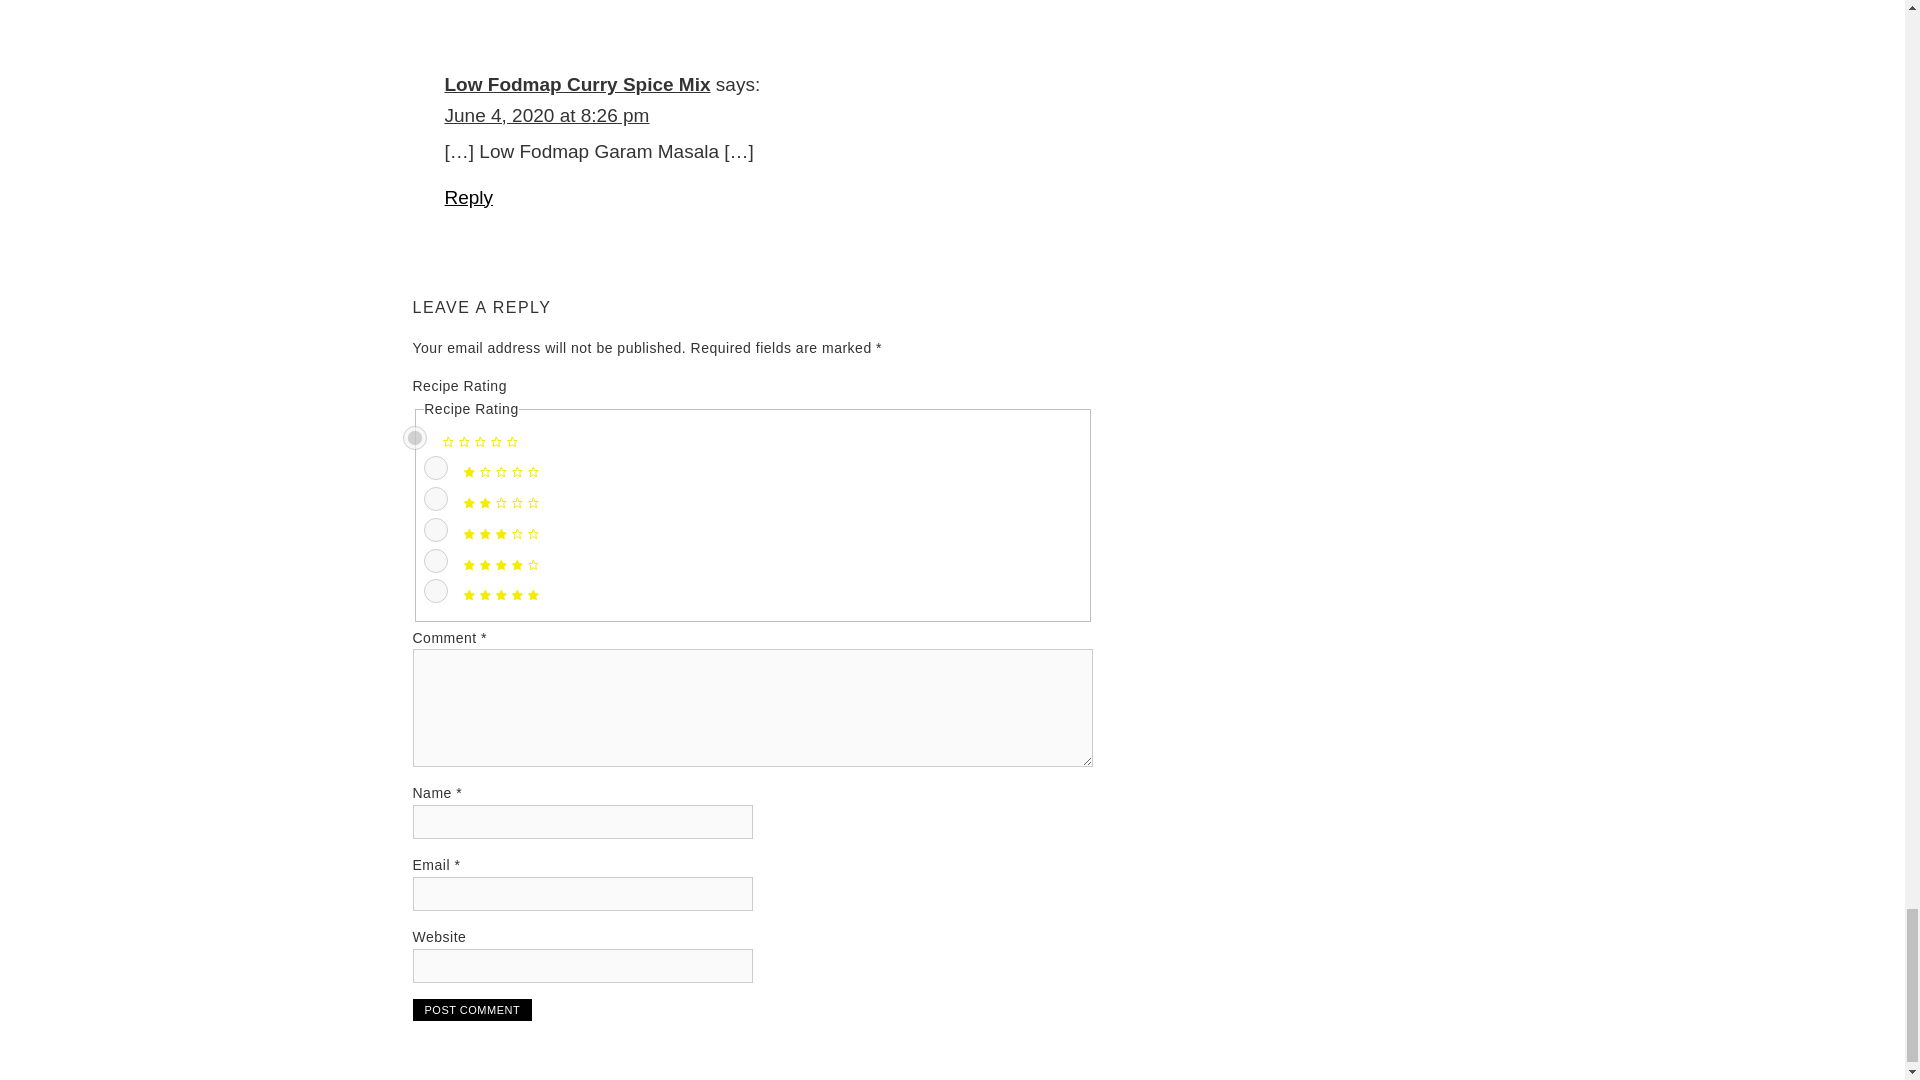 Image resolution: width=1920 pixels, height=1080 pixels. Describe the element at coordinates (436, 498) in the screenshot. I see `2` at that location.